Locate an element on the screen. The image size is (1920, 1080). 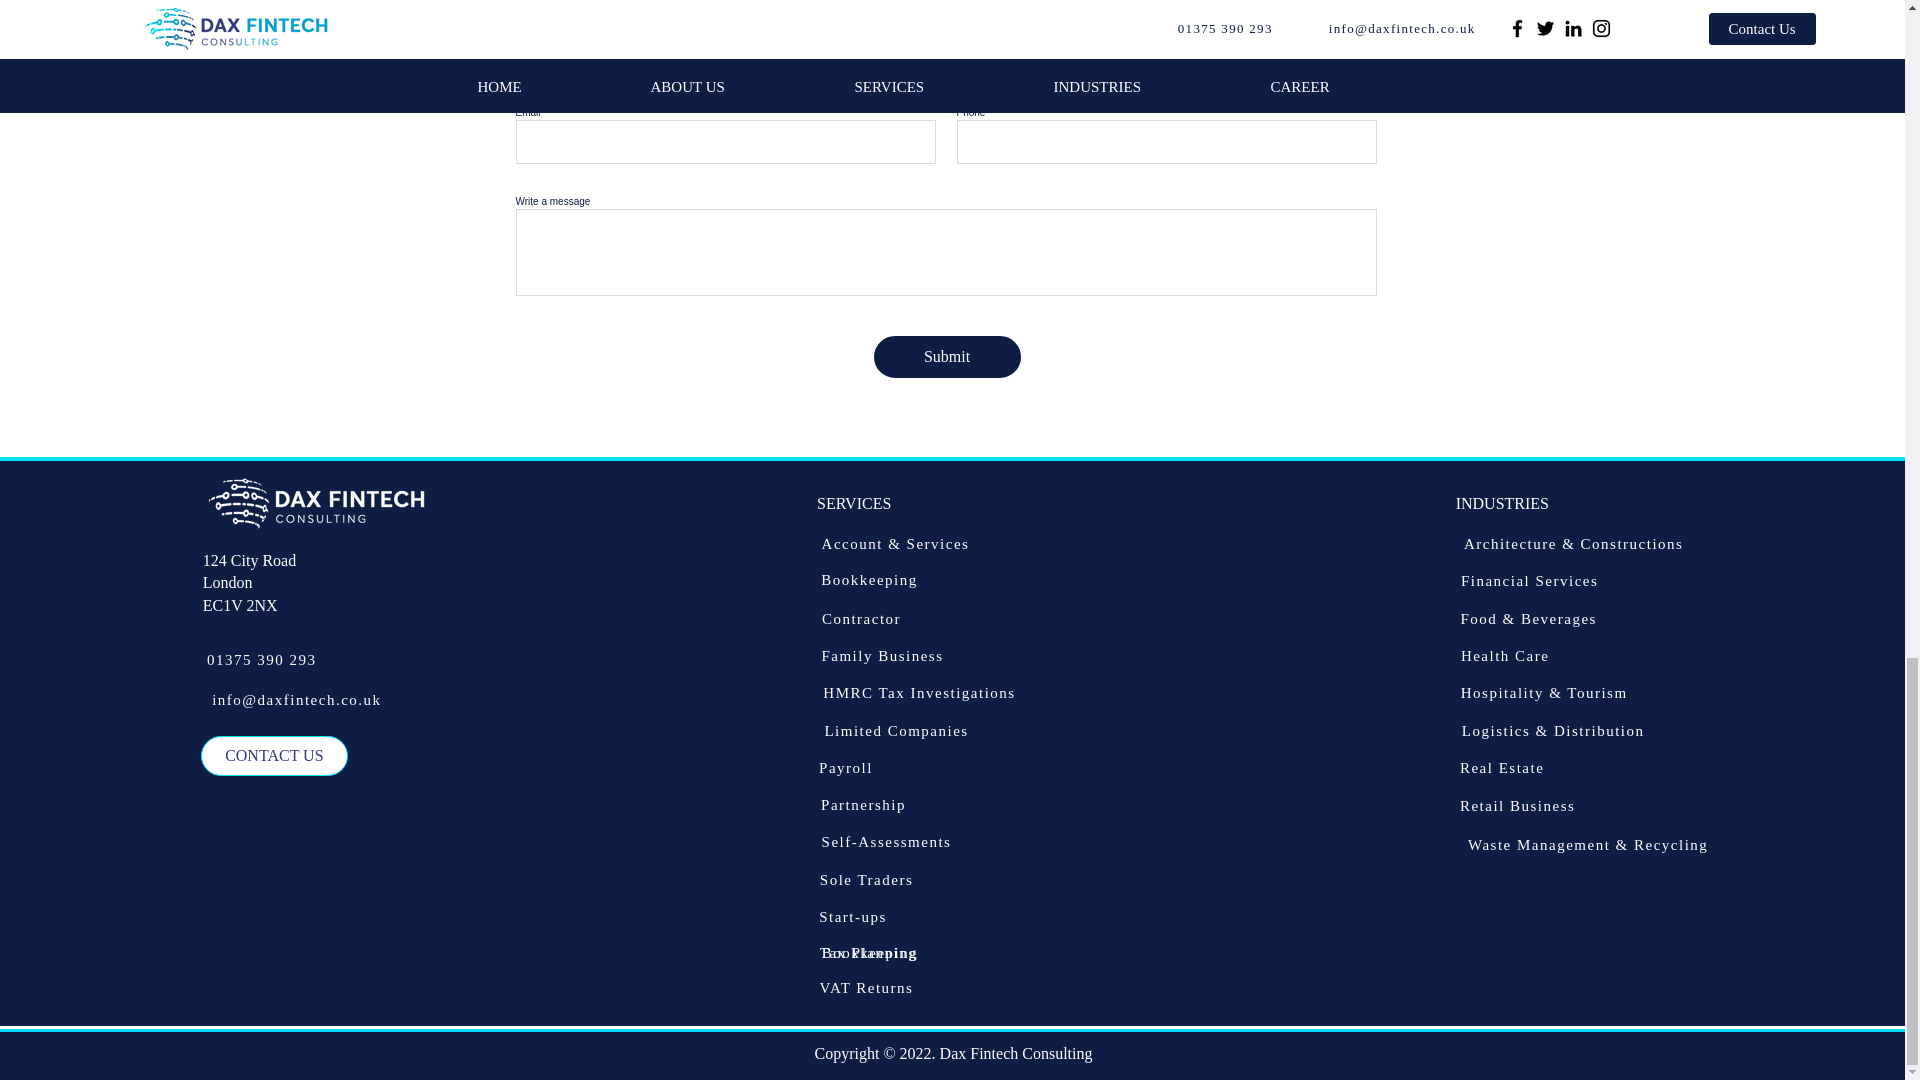
VAT Returns is located at coordinates (866, 988).